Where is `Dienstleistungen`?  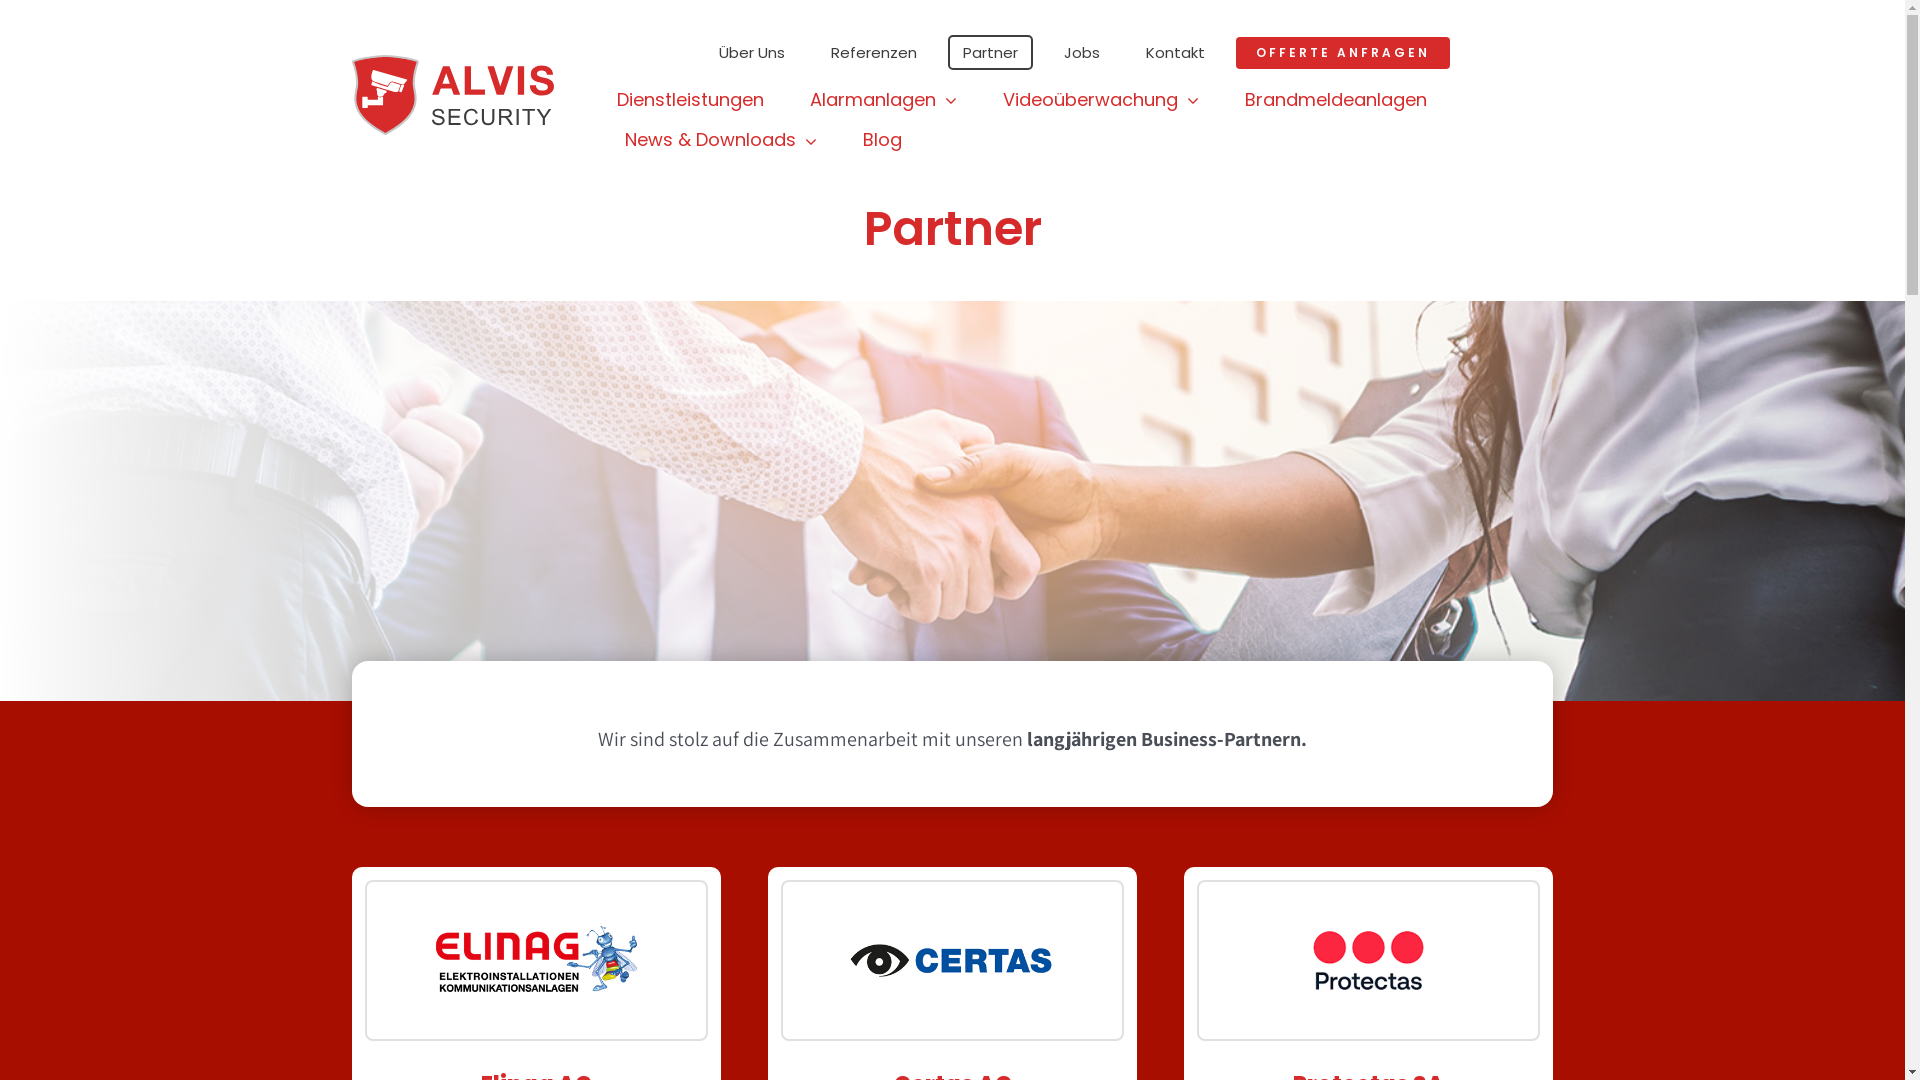 Dienstleistungen is located at coordinates (690, 100).